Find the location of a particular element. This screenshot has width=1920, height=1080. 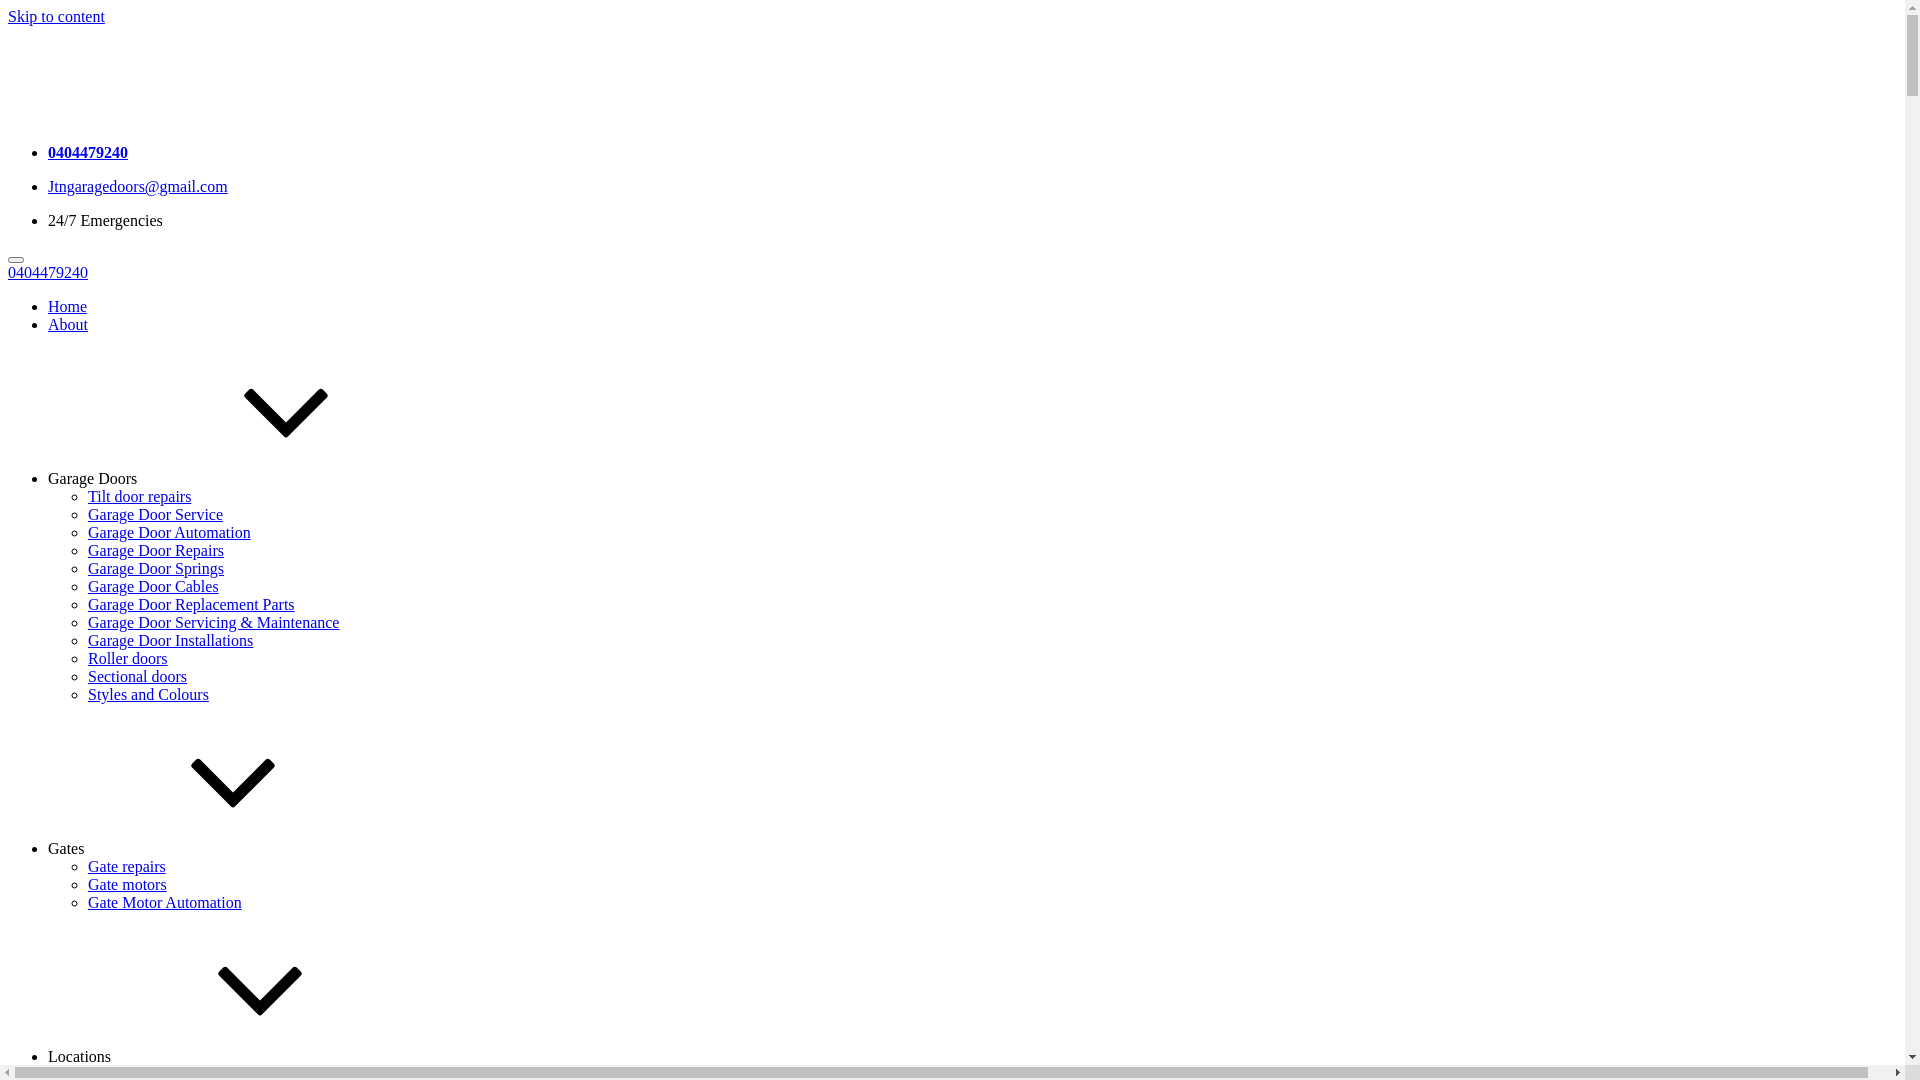

Gate motors is located at coordinates (128, 884).